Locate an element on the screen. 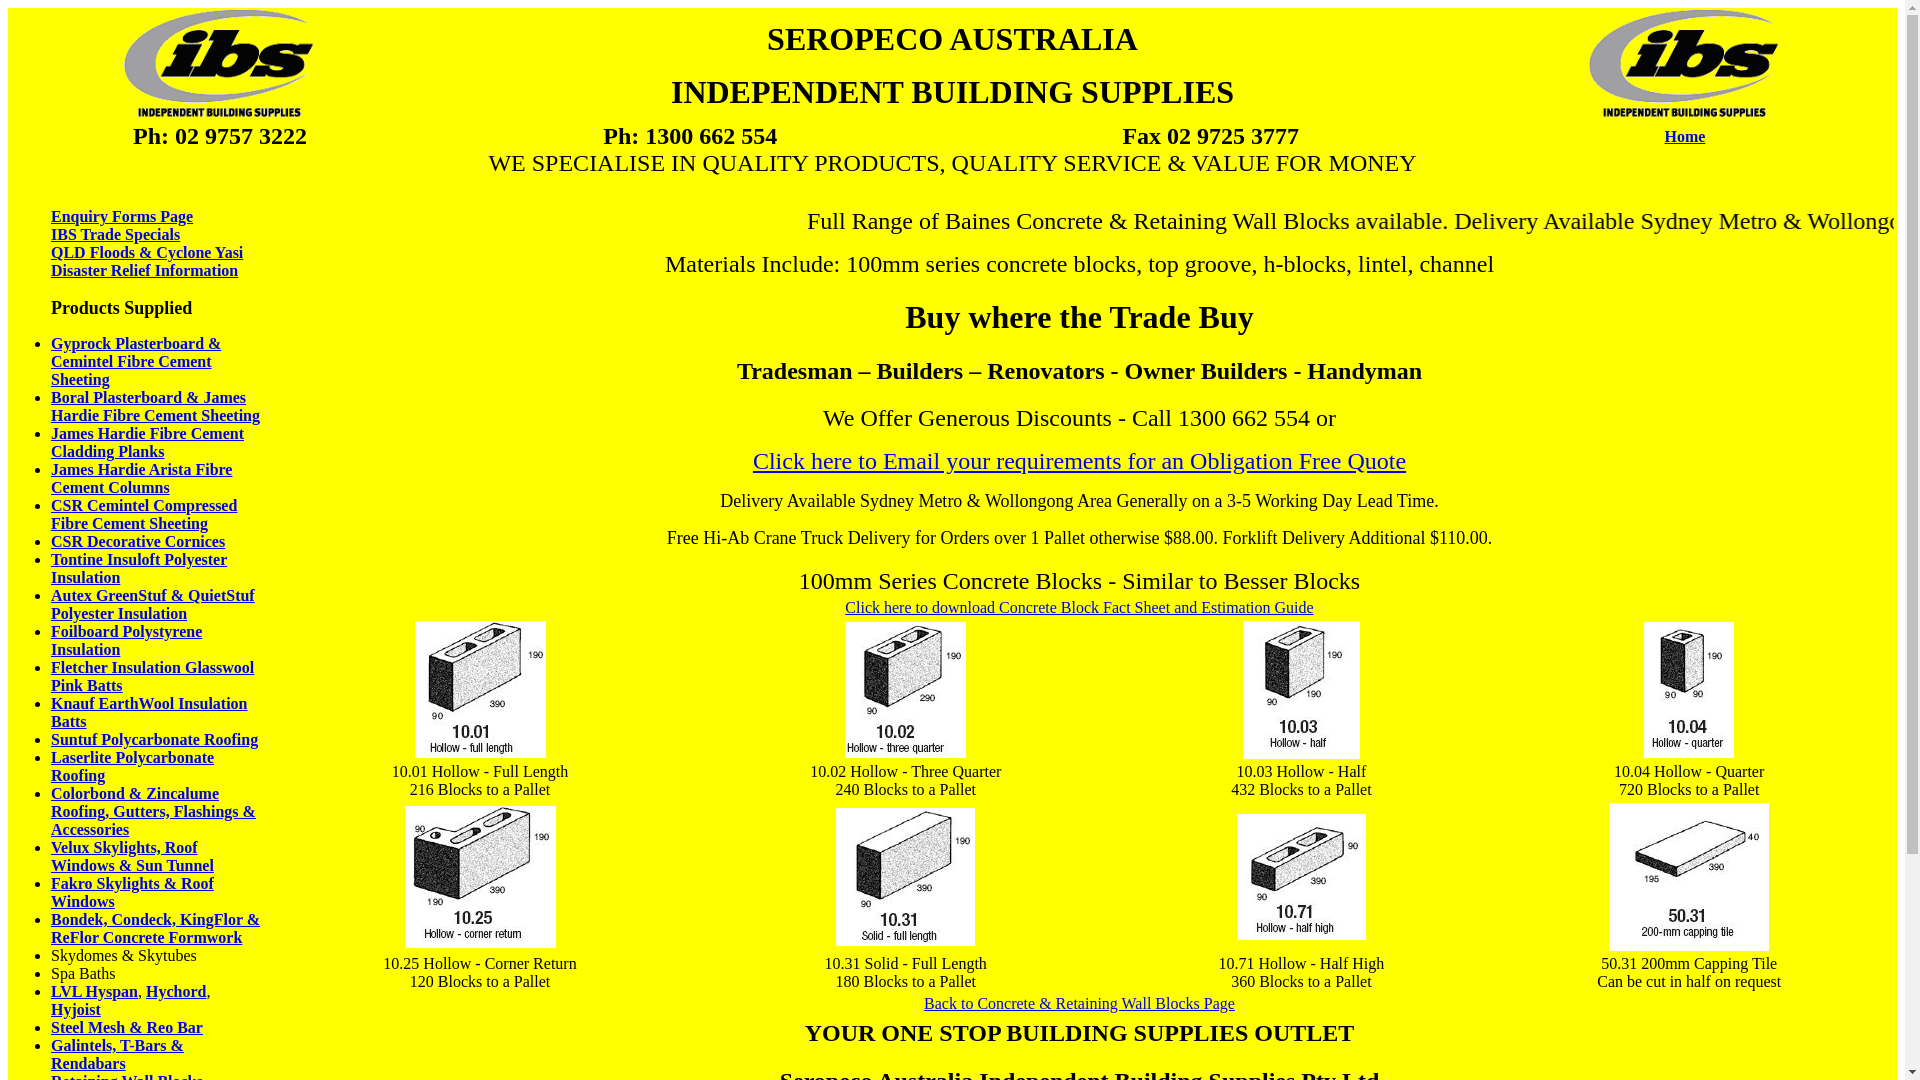  Galintels, T-Bars & Rendabars is located at coordinates (118, 1054).